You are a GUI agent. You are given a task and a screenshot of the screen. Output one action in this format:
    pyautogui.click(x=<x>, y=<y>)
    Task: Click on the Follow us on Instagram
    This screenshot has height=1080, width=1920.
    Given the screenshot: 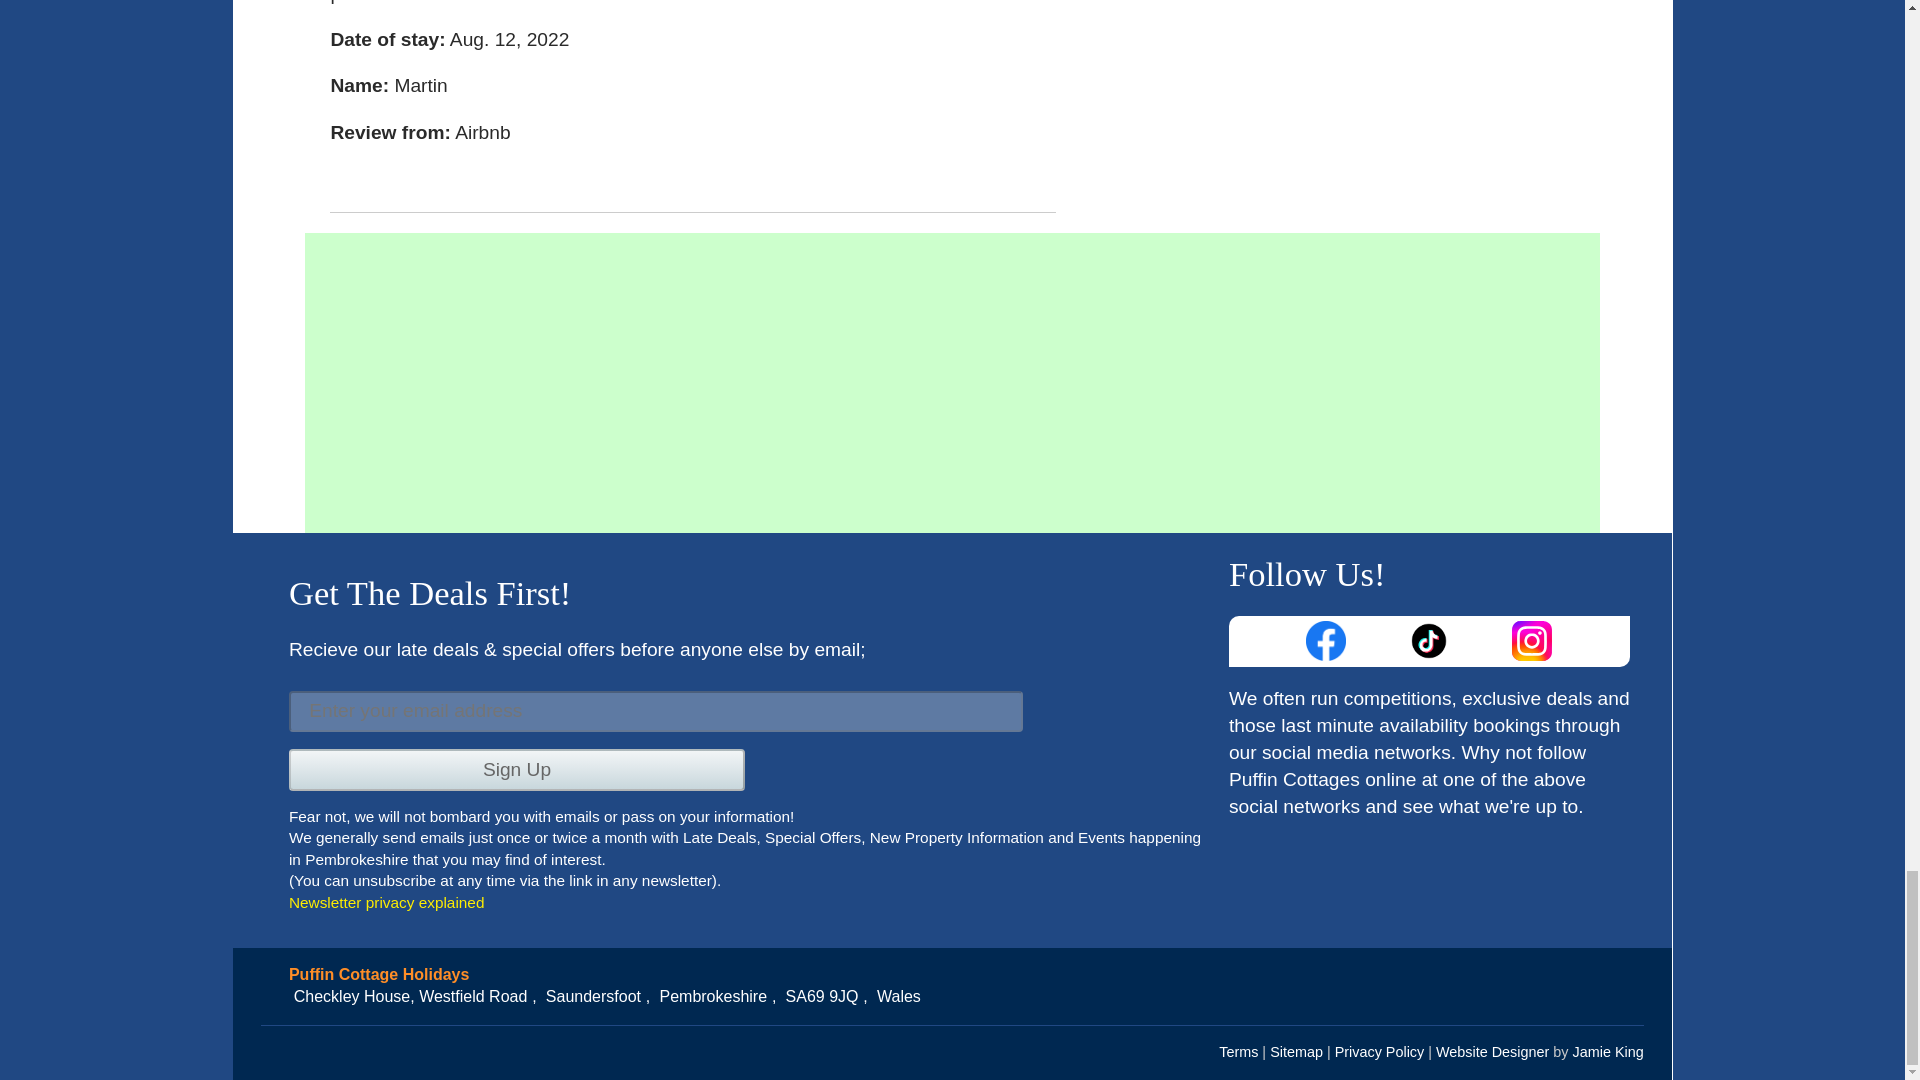 What is the action you would take?
    pyautogui.click(x=1533, y=640)
    